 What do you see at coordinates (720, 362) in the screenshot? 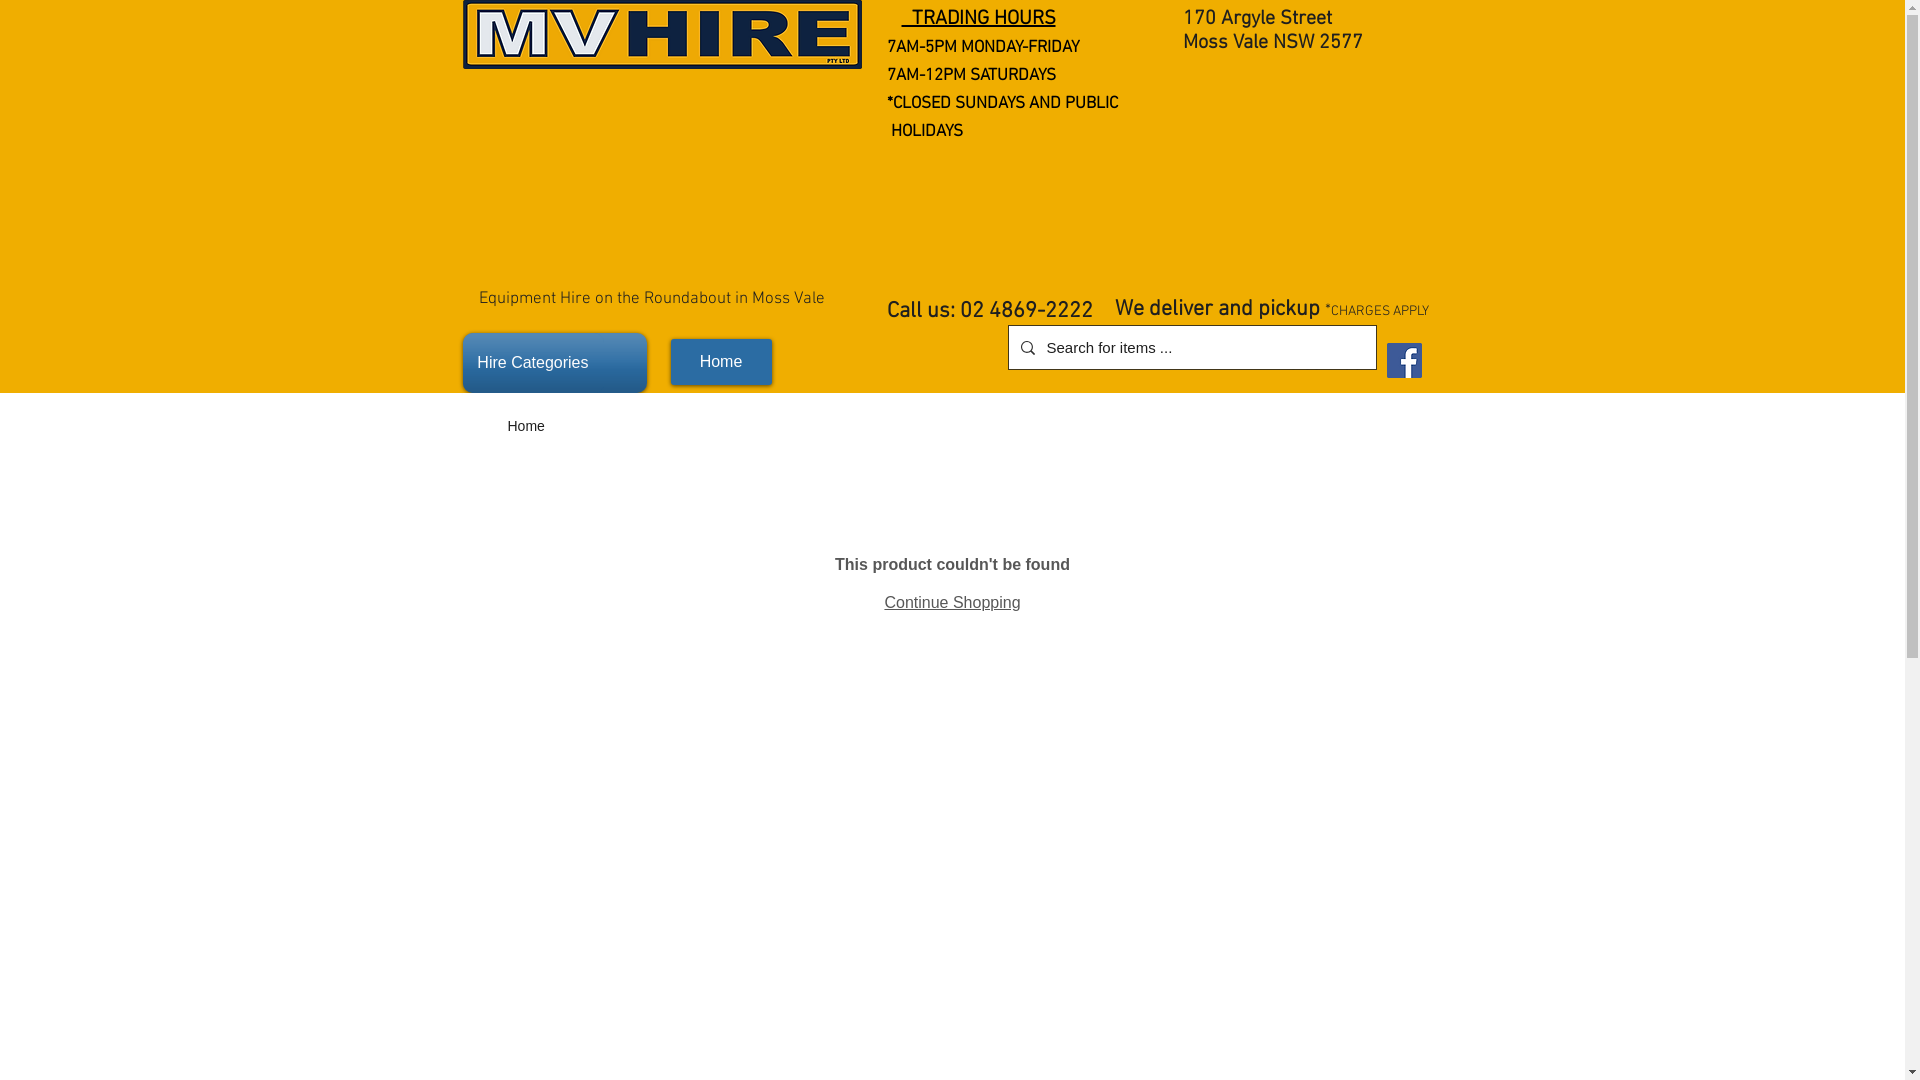
I see `Home` at bounding box center [720, 362].